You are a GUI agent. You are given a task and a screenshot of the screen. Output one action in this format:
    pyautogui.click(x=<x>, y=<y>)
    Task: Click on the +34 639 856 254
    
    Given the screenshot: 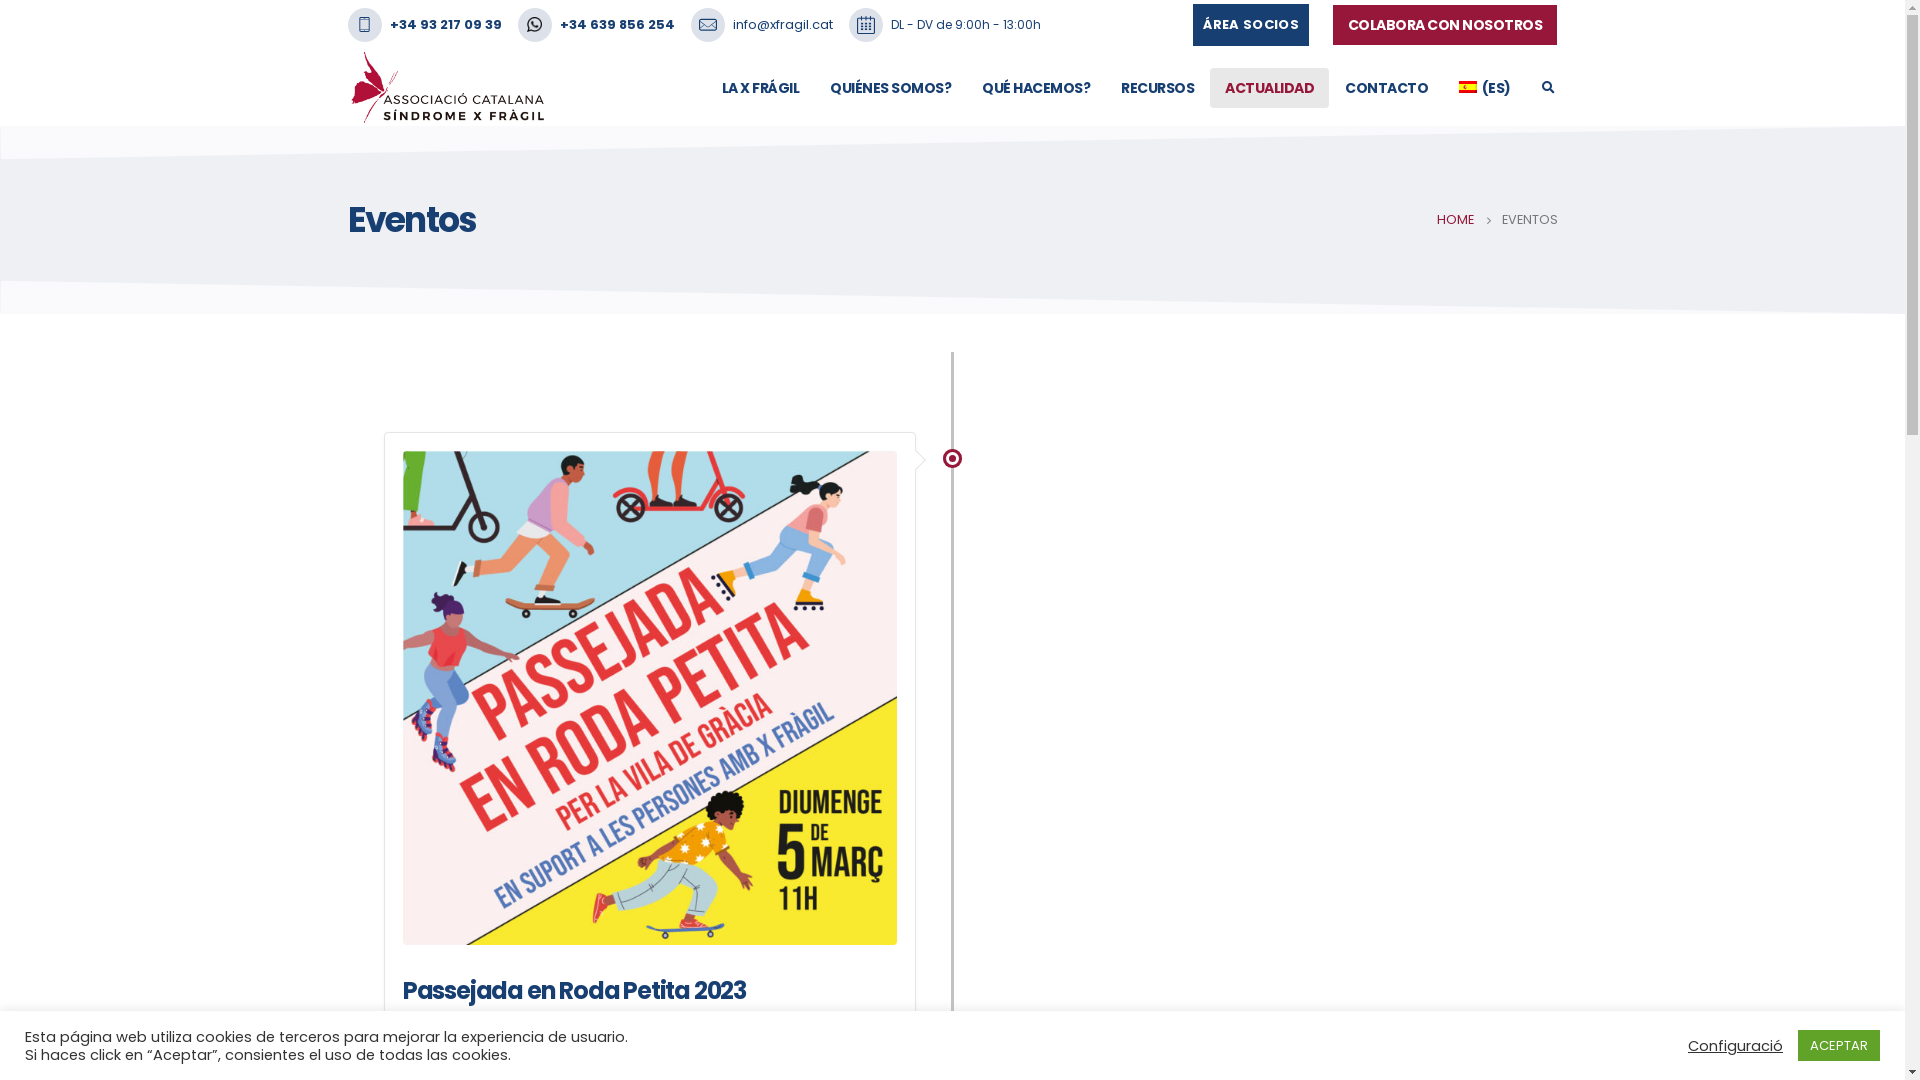 What is the action you would take?
    pyautogui.click(x=618, y=25)
    